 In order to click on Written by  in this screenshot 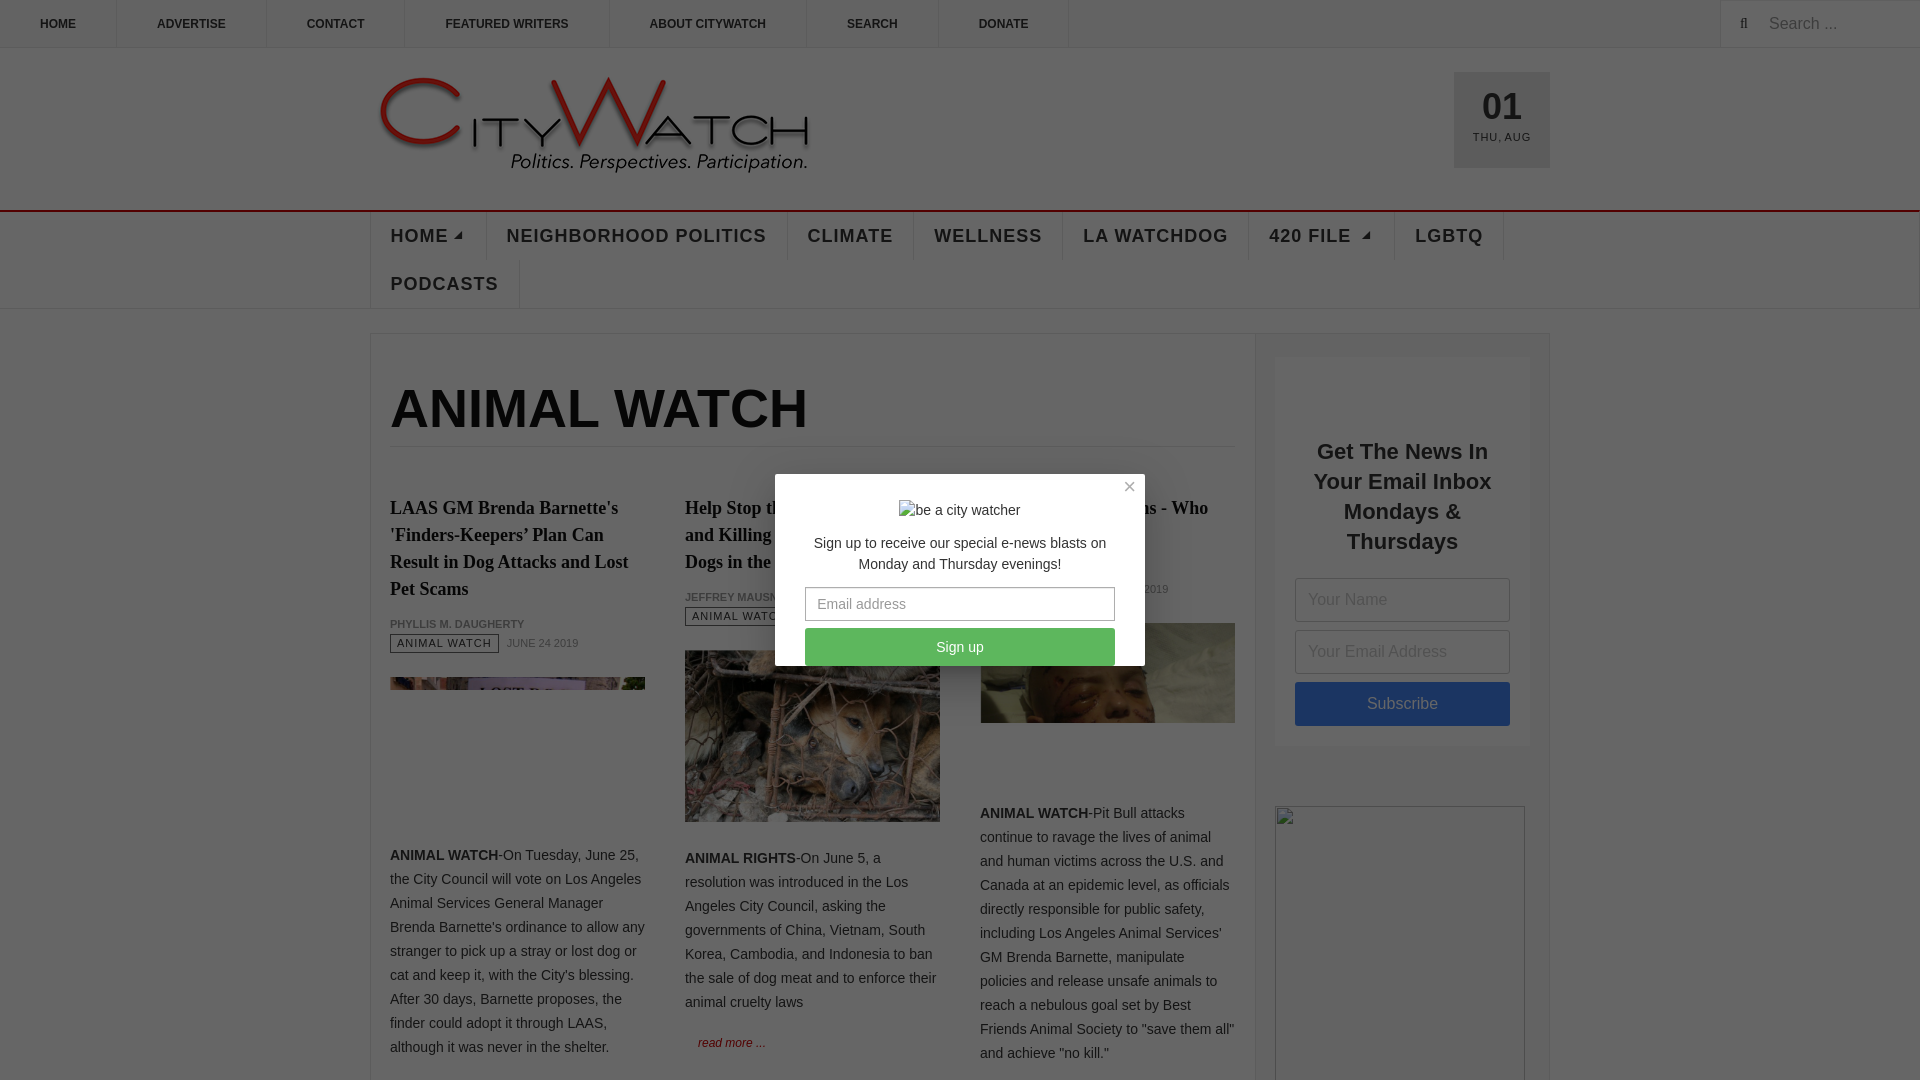, I will do `click(738, 596)`.